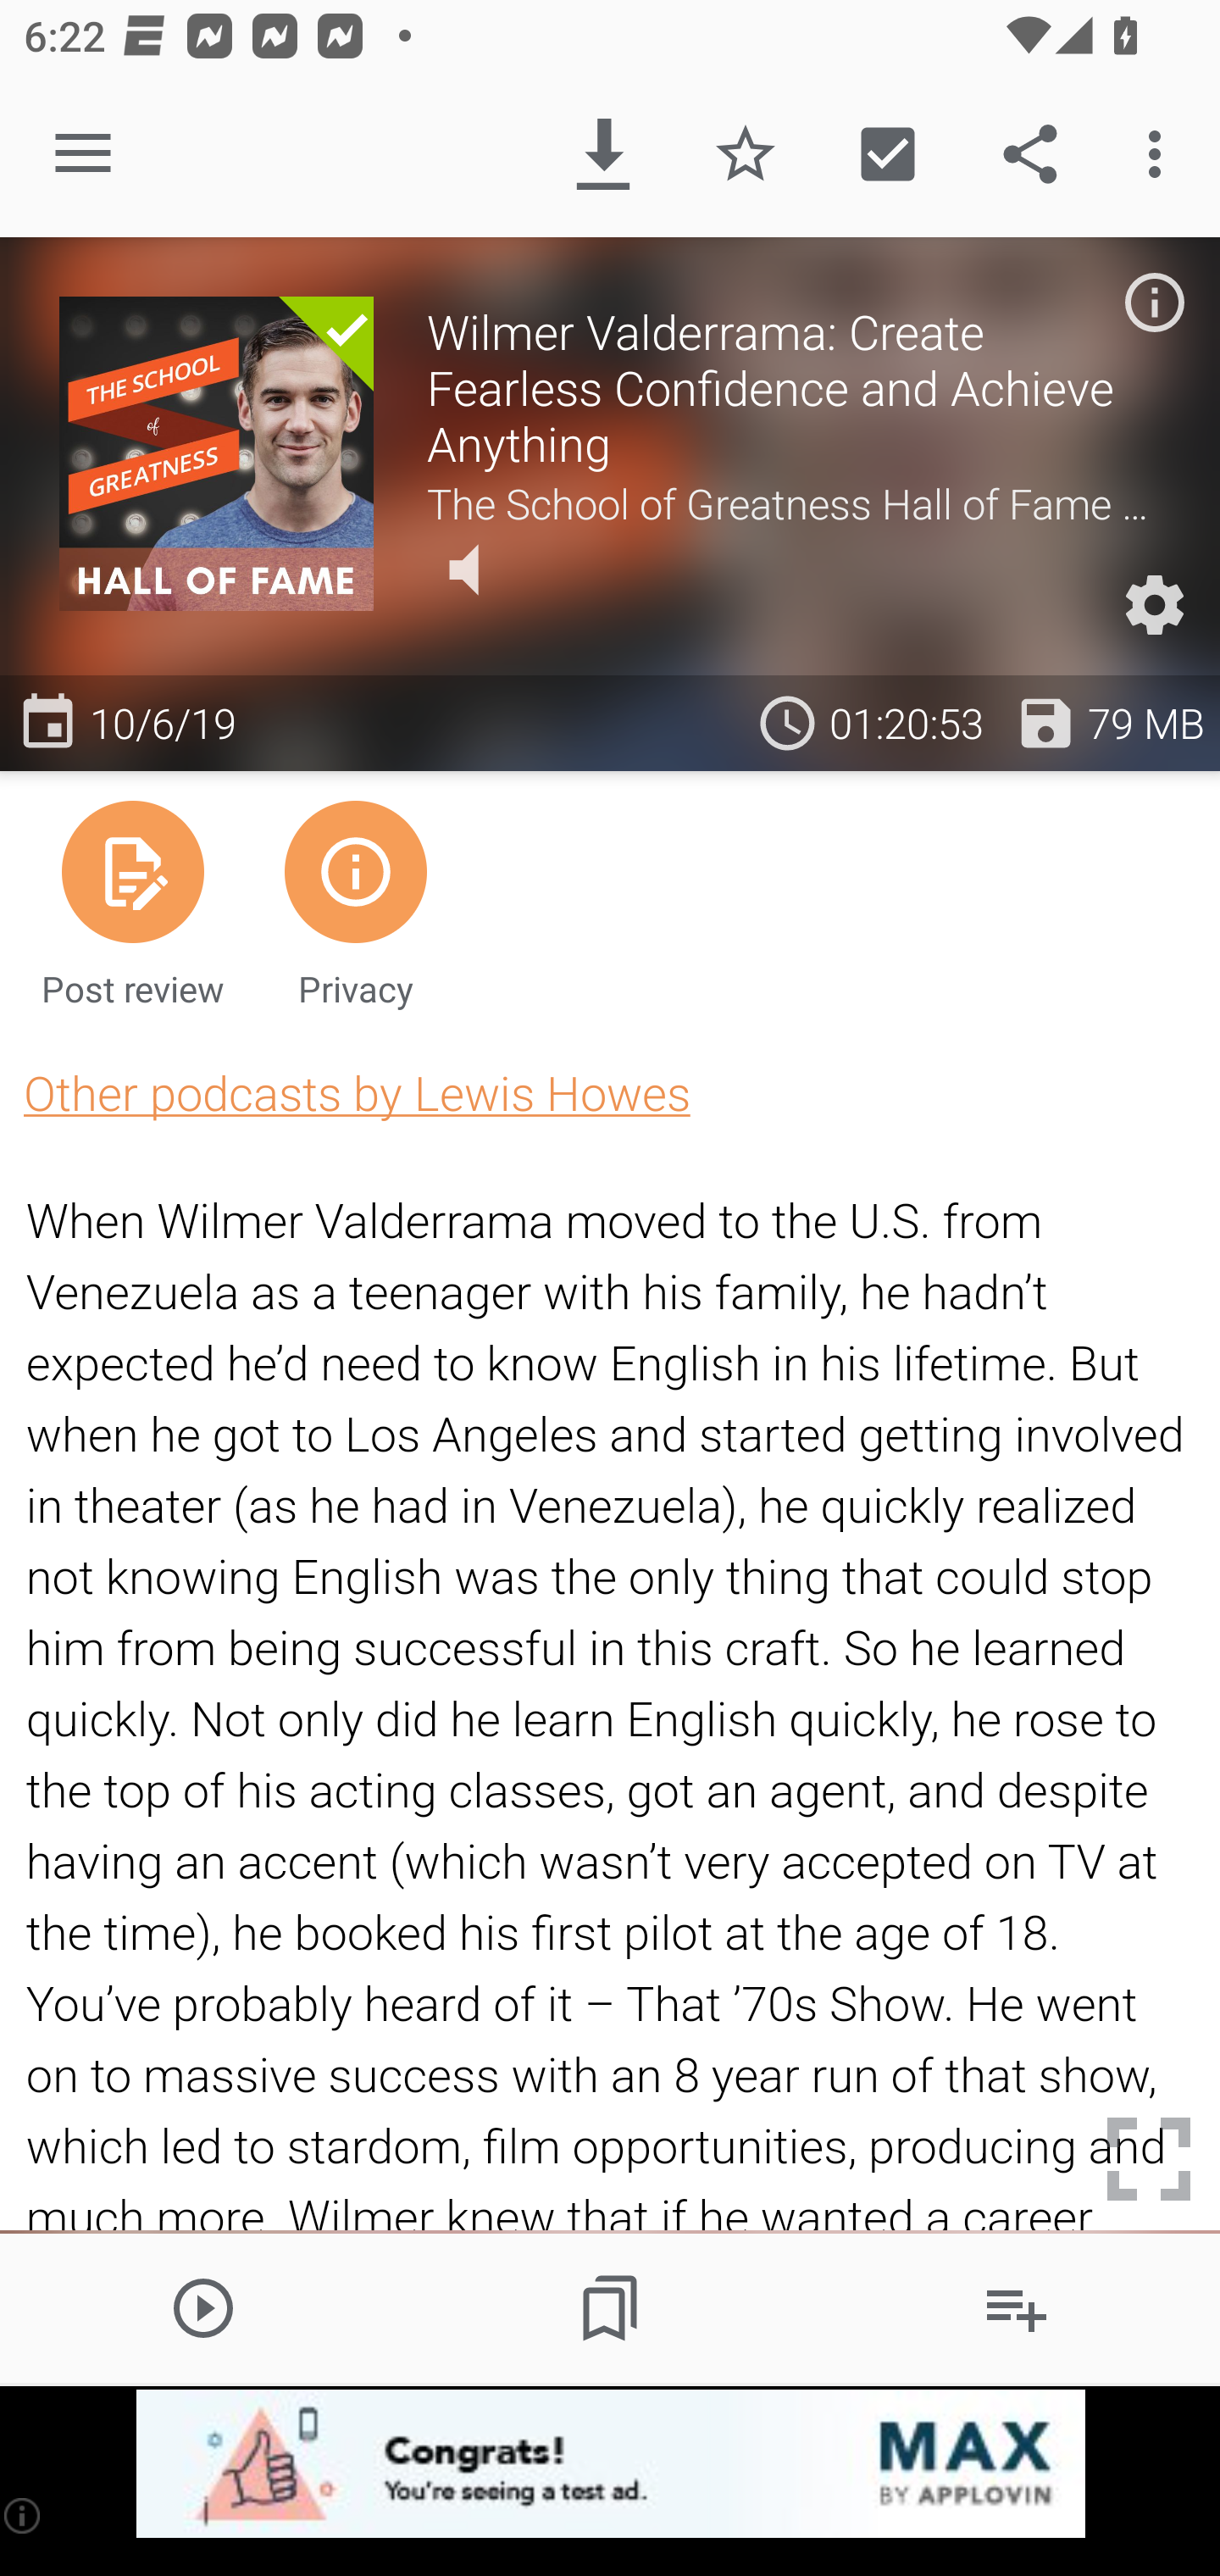  I want to click on Custom Settings, so click(1154, 605).